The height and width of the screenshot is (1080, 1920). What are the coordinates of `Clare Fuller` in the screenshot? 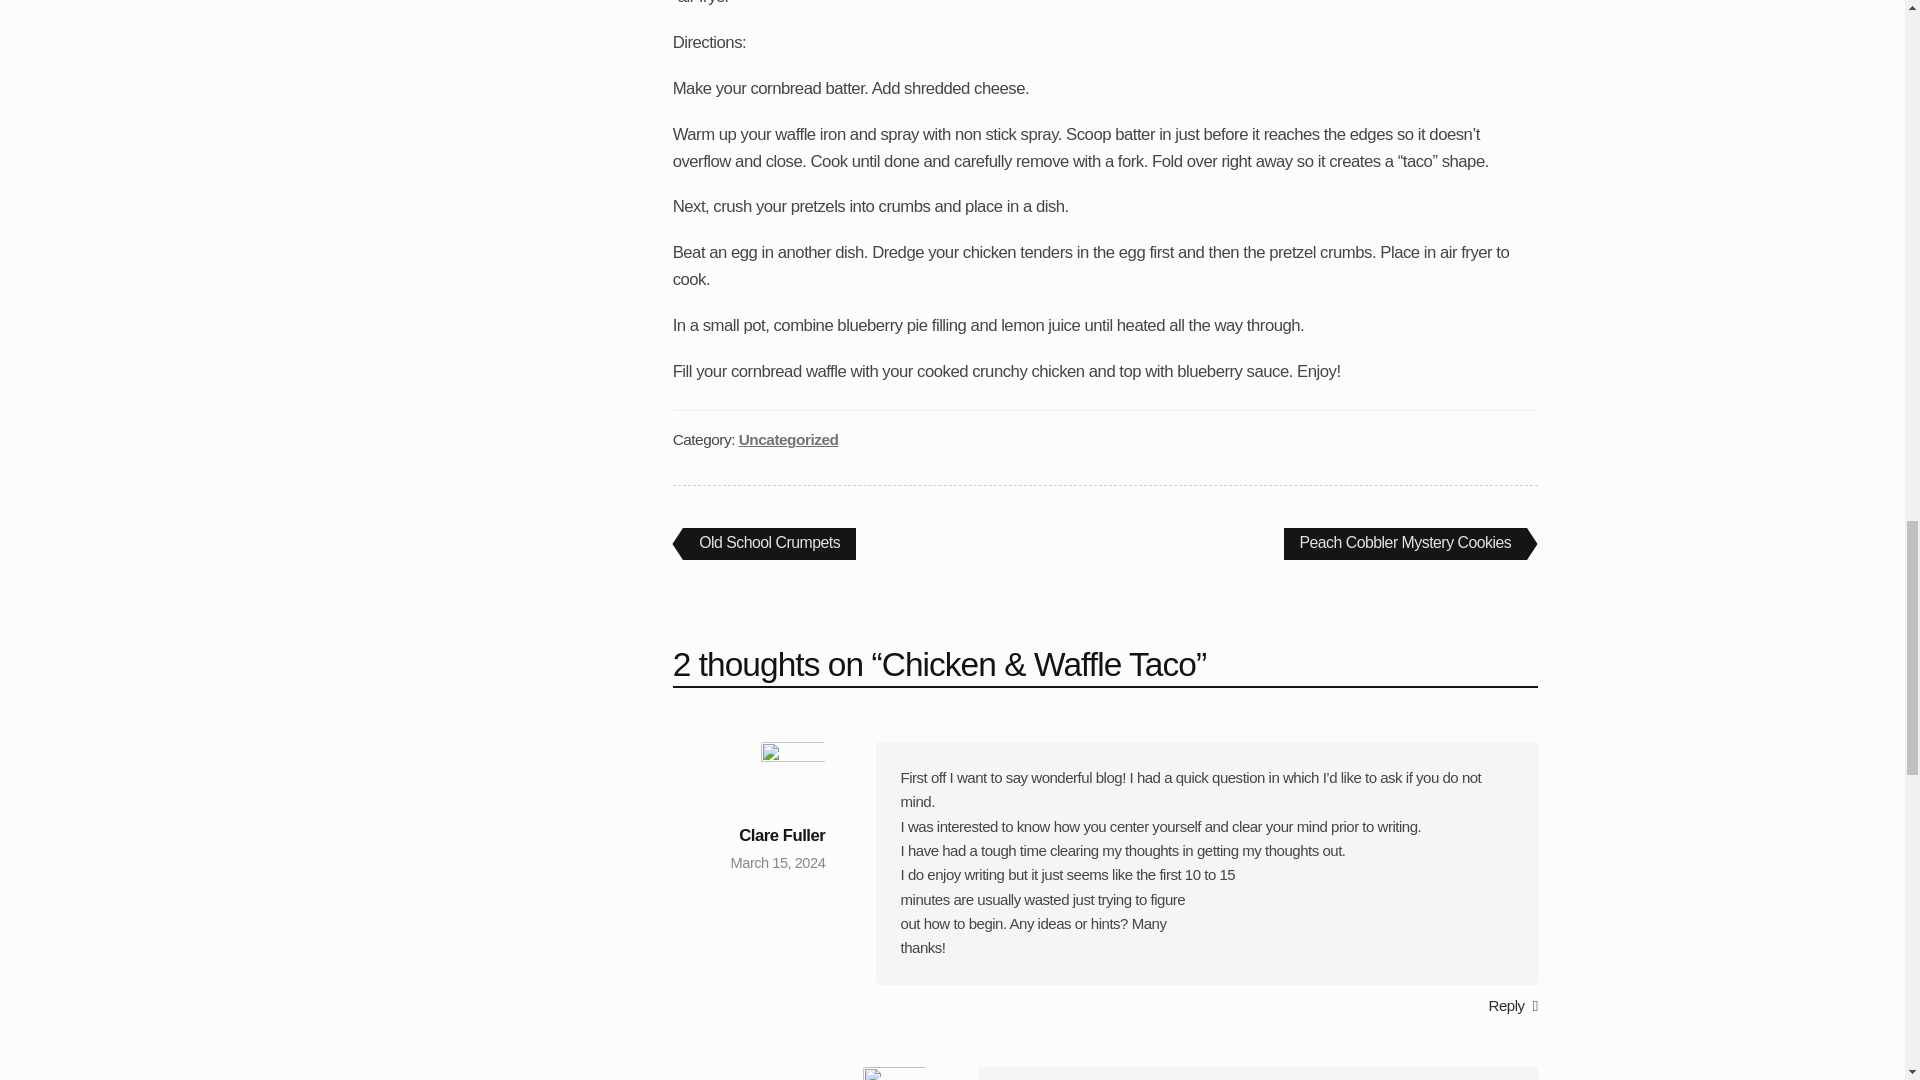 It's located at (1405, 544).